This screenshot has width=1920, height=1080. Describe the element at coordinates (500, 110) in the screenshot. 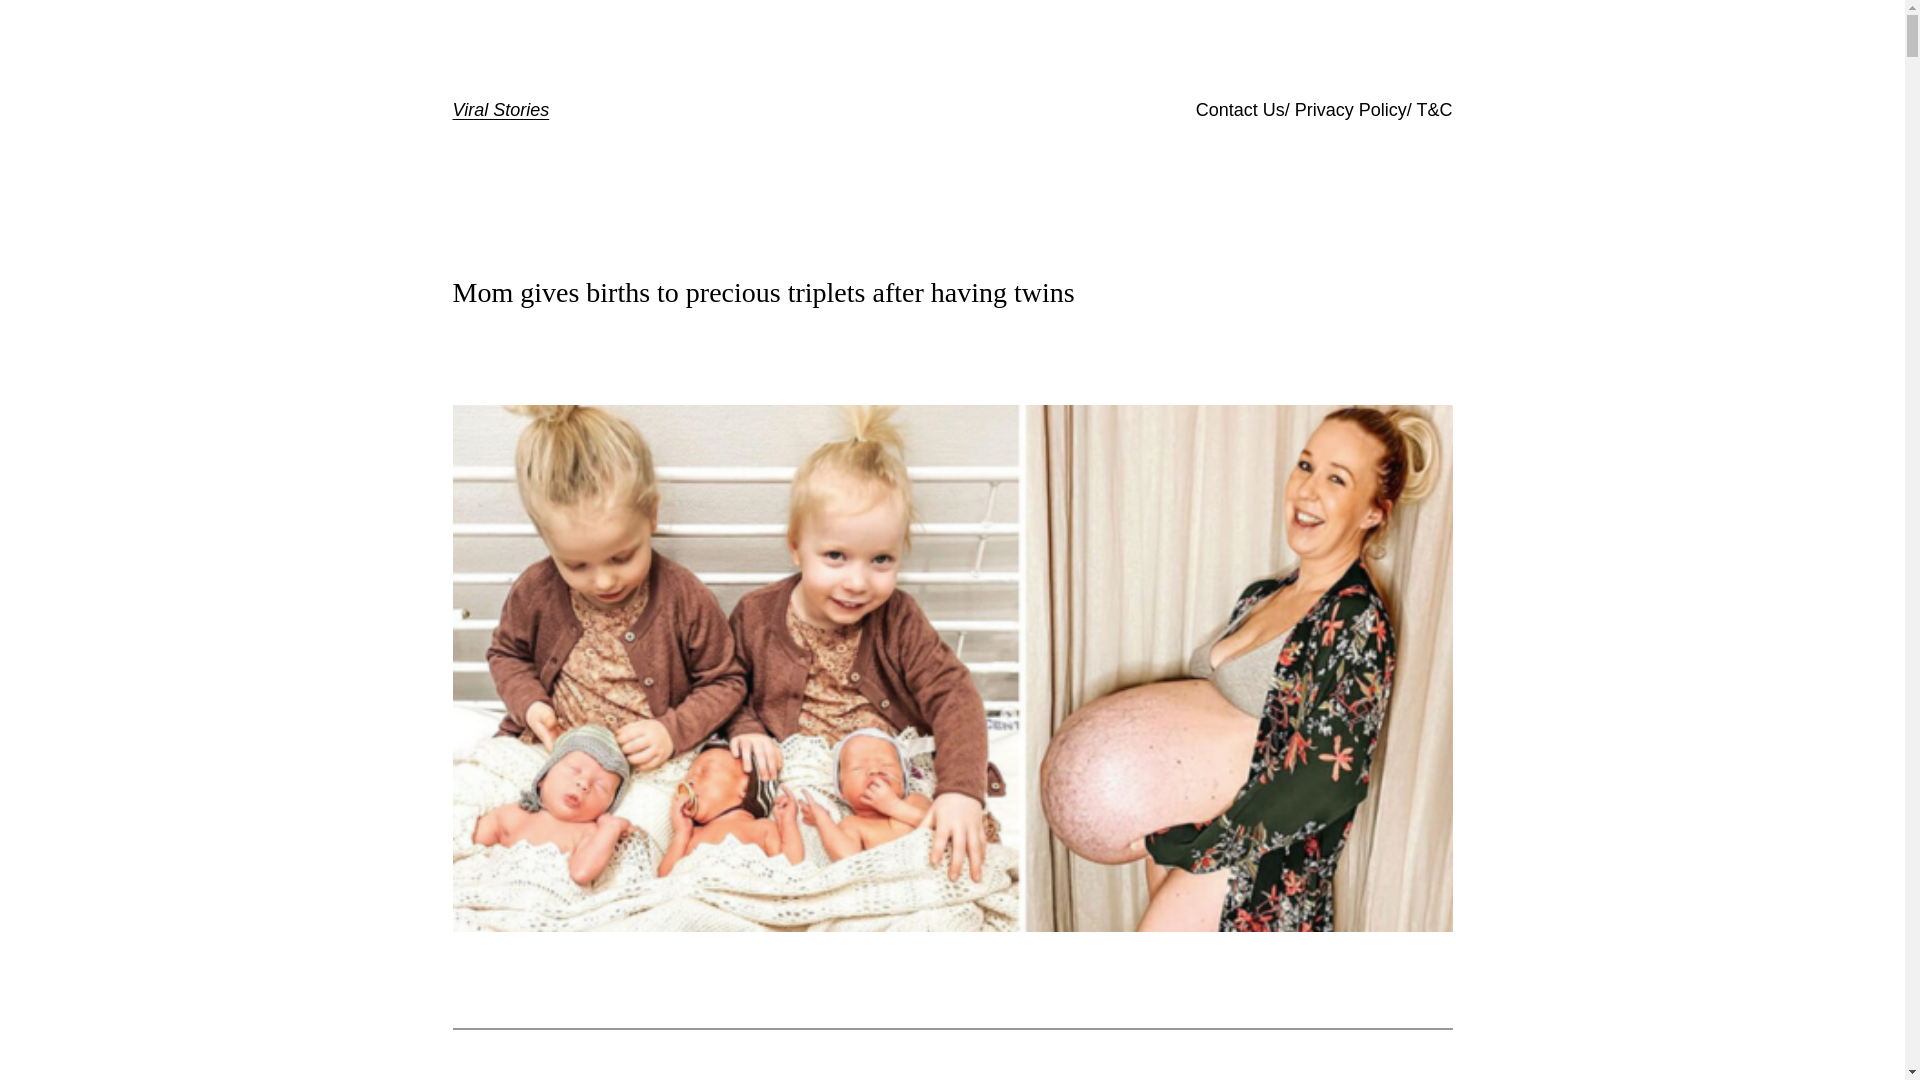

I see `Viral Stories` at that location.